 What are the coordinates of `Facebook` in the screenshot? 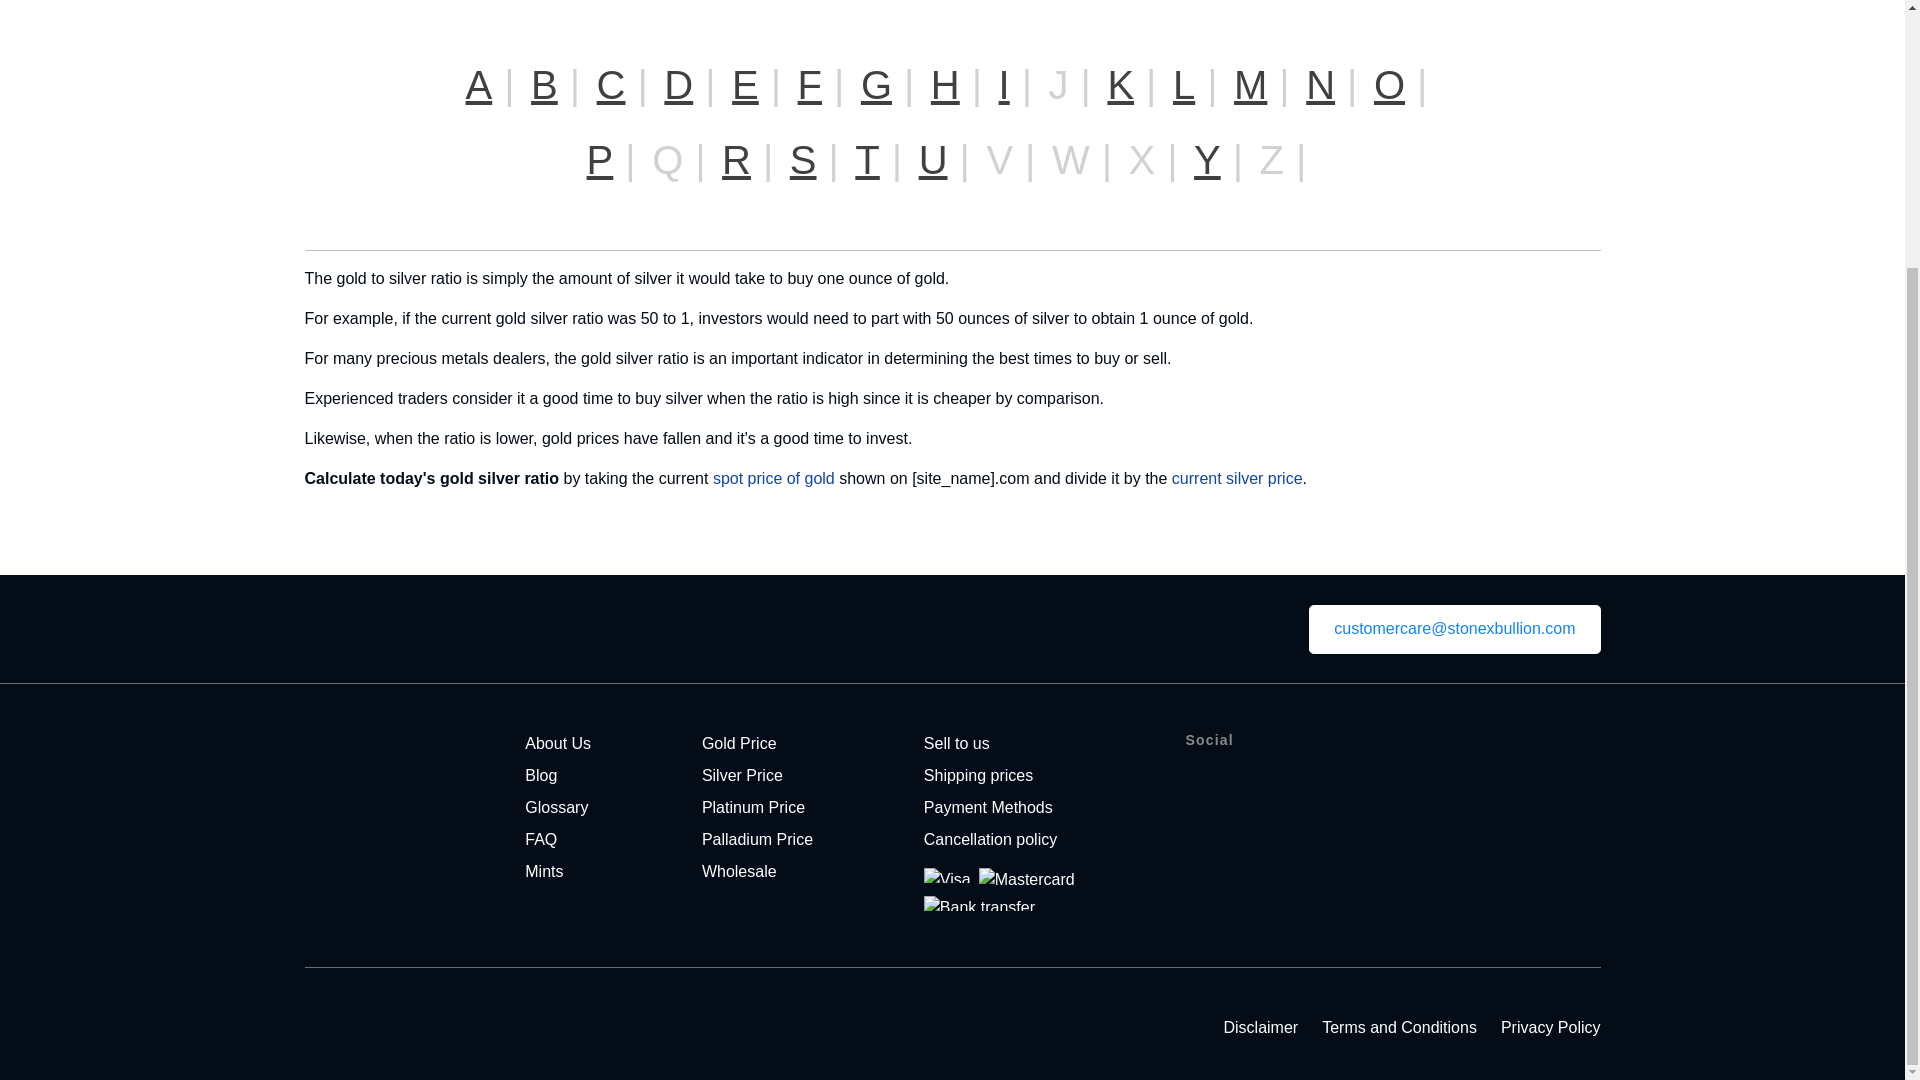 It's located at (1207, 780).